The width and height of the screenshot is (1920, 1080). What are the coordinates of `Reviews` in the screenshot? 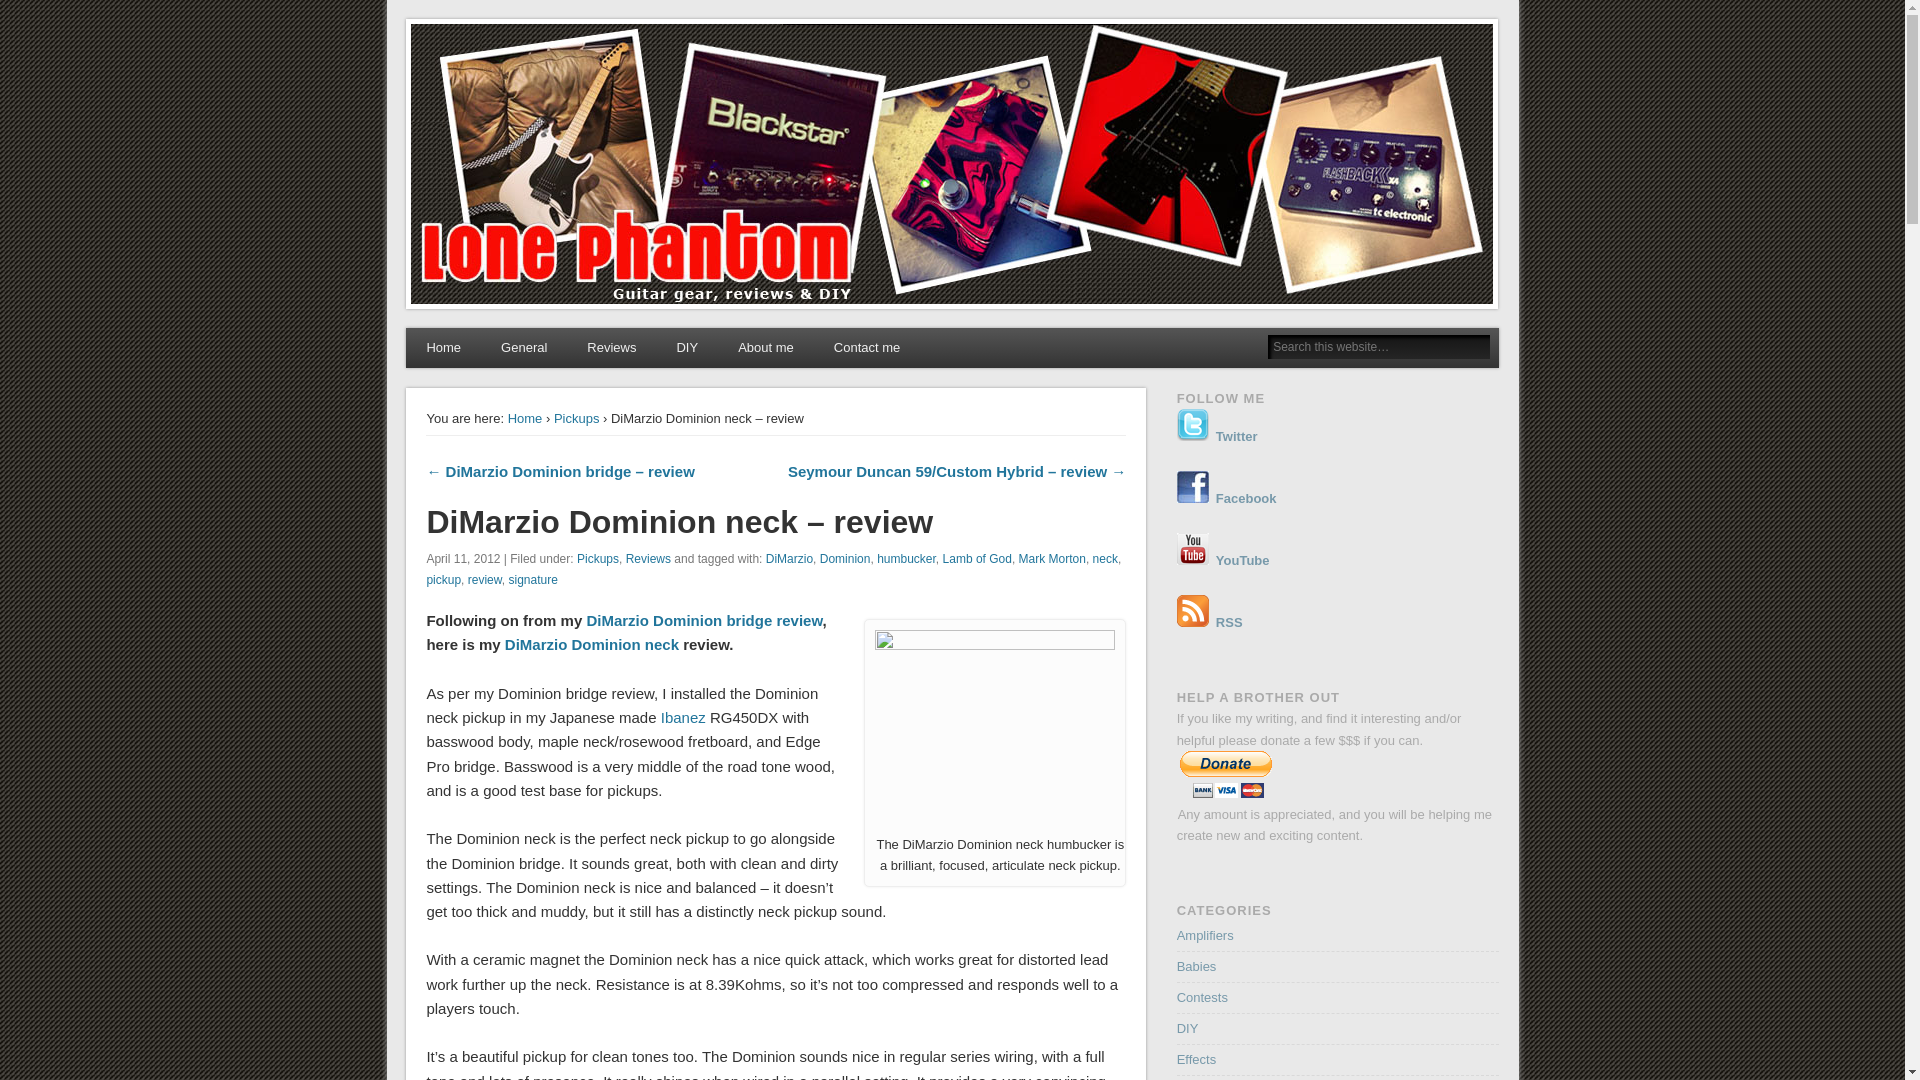 It's located at (611, 348).